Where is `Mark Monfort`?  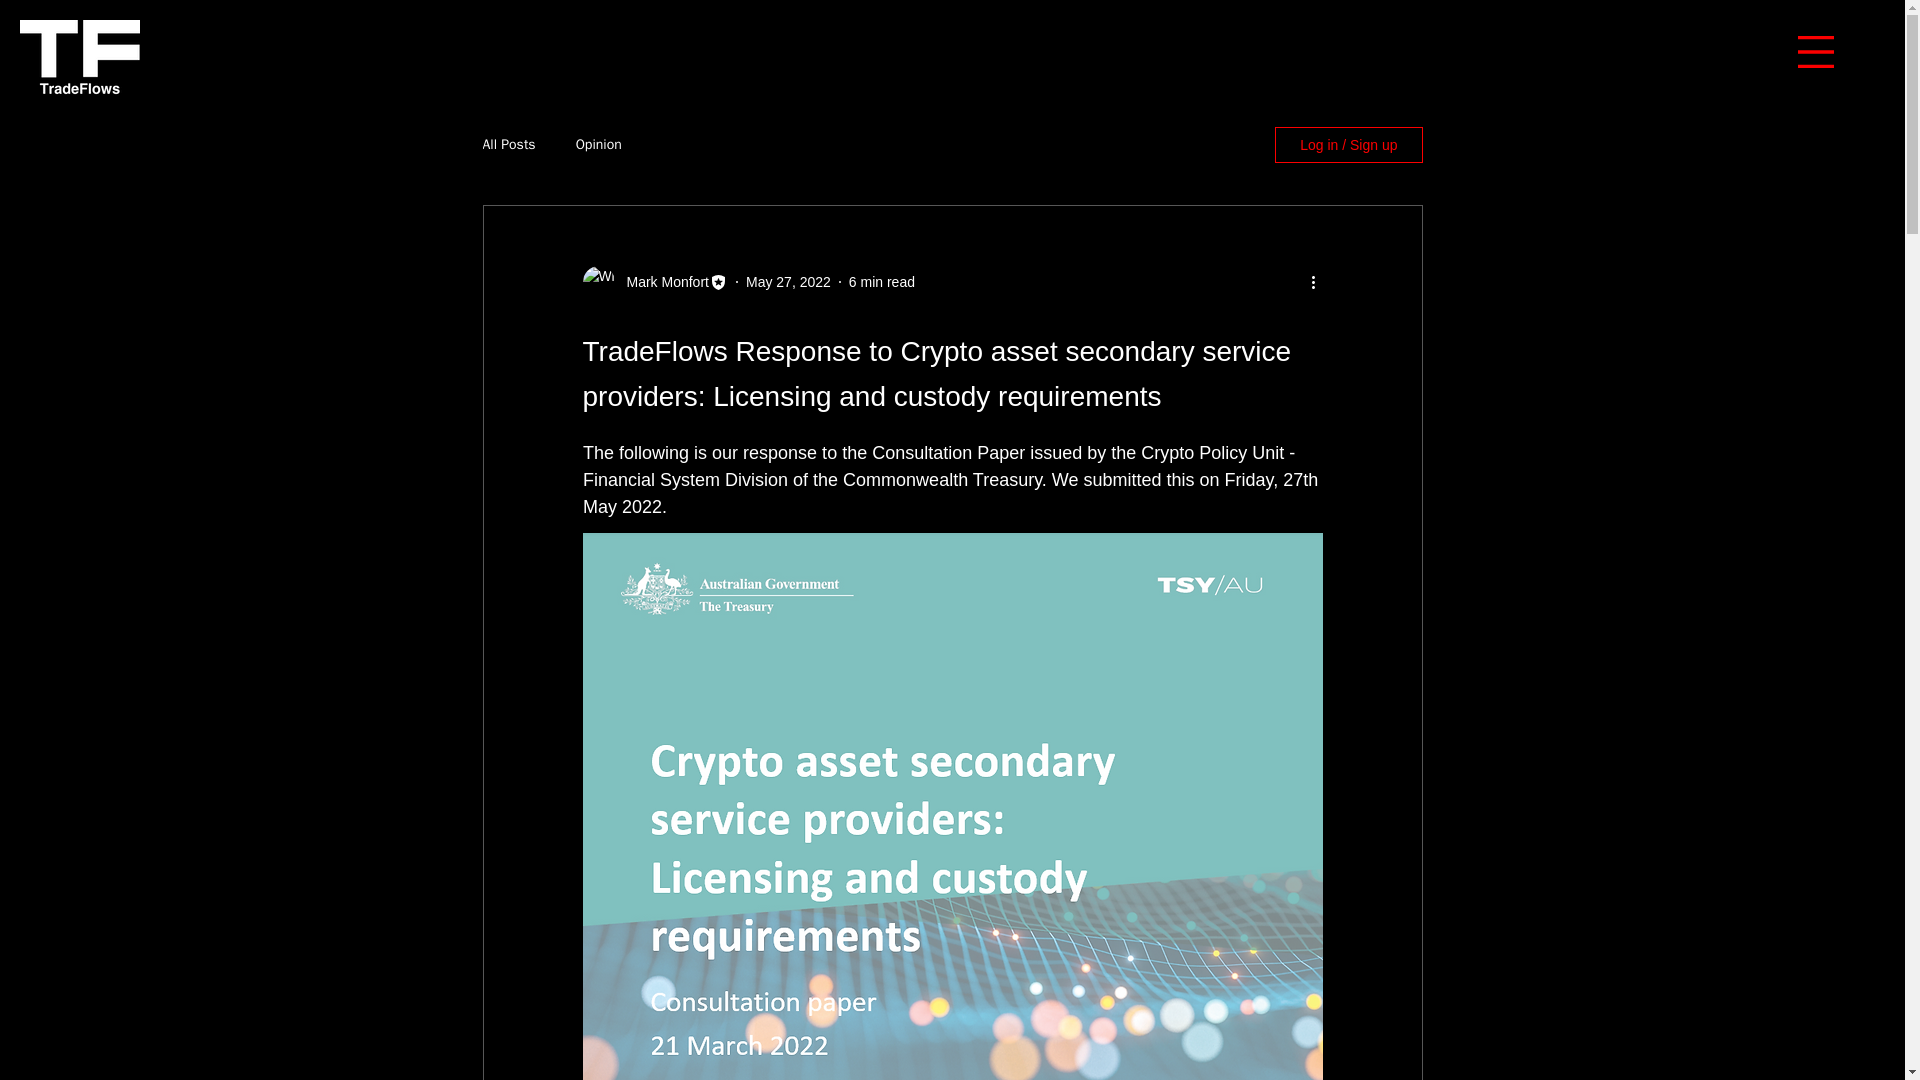 Mark Monfort is located at coordinates (661, 282).